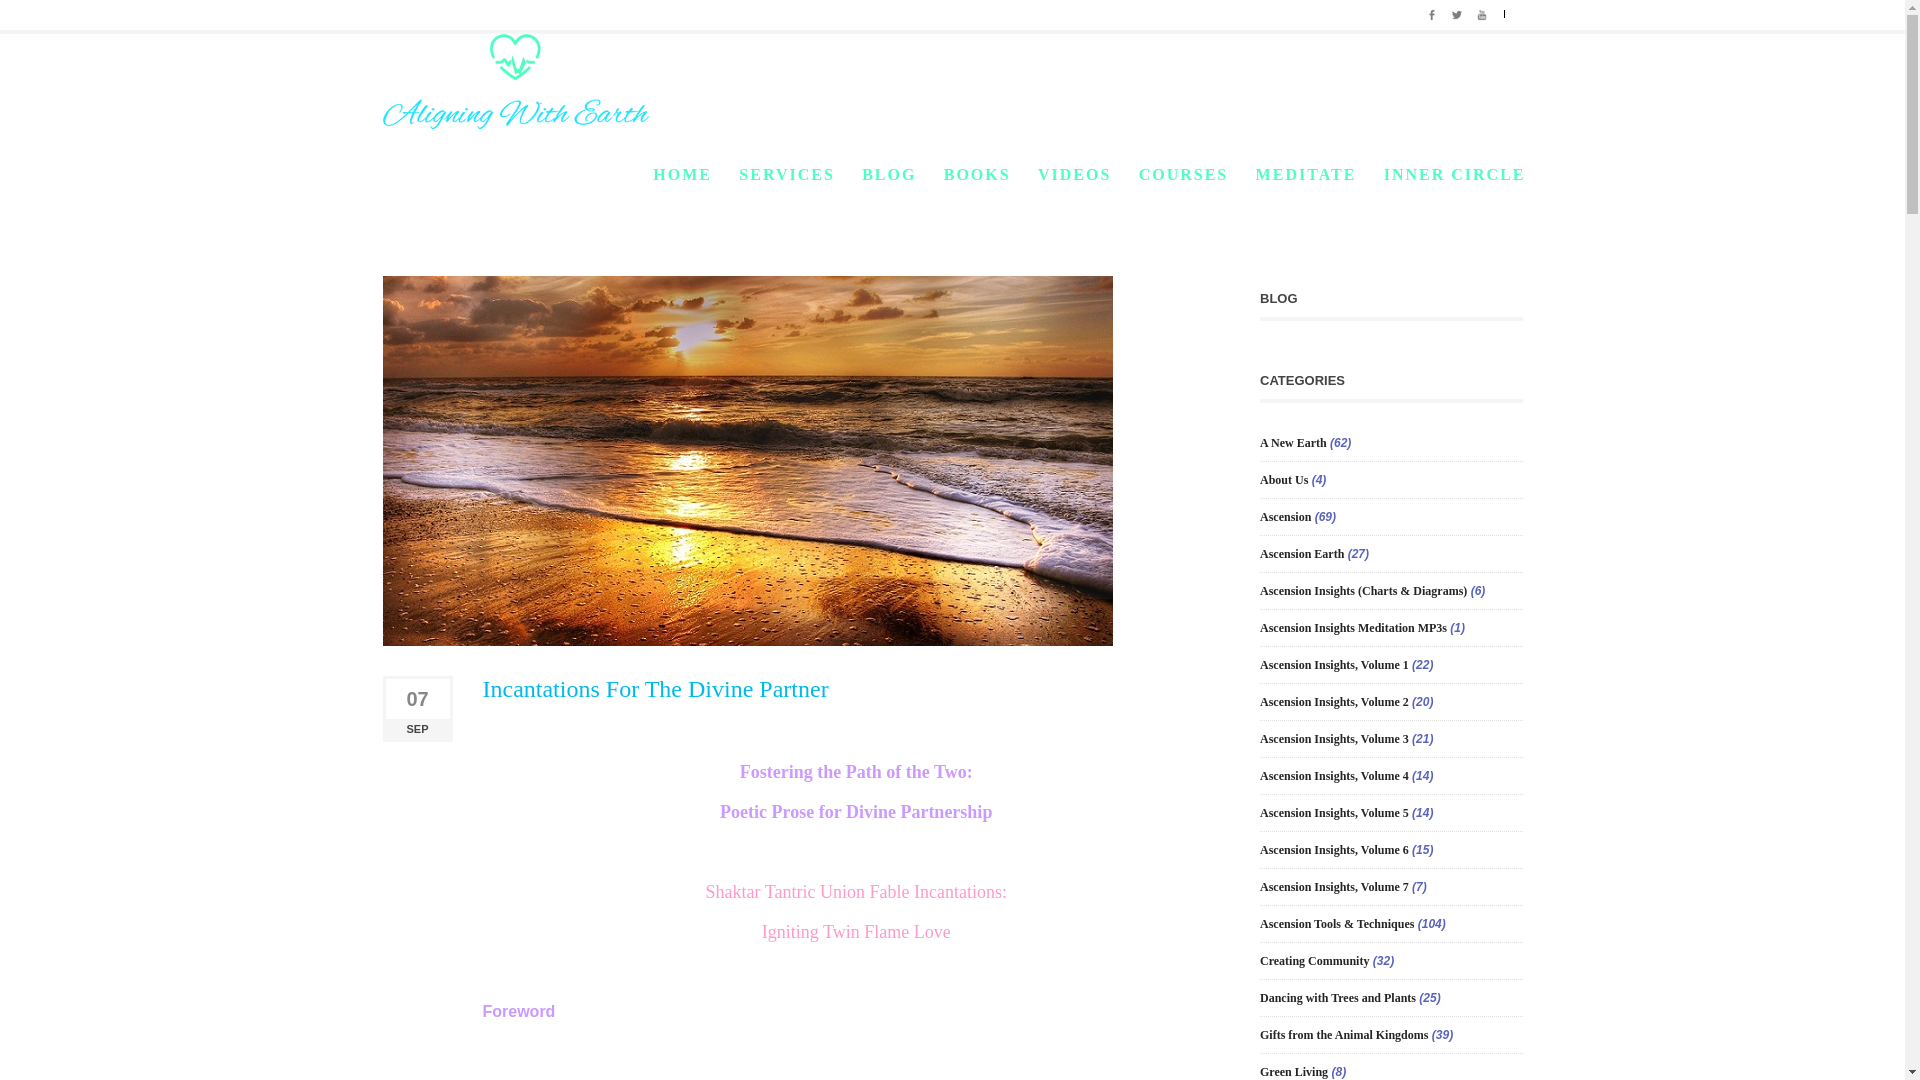 This screenshot has height=1080, width=1920. Describe the element at coordinates (1432, 12) in the screenshot. I see `Facebook` at that location.